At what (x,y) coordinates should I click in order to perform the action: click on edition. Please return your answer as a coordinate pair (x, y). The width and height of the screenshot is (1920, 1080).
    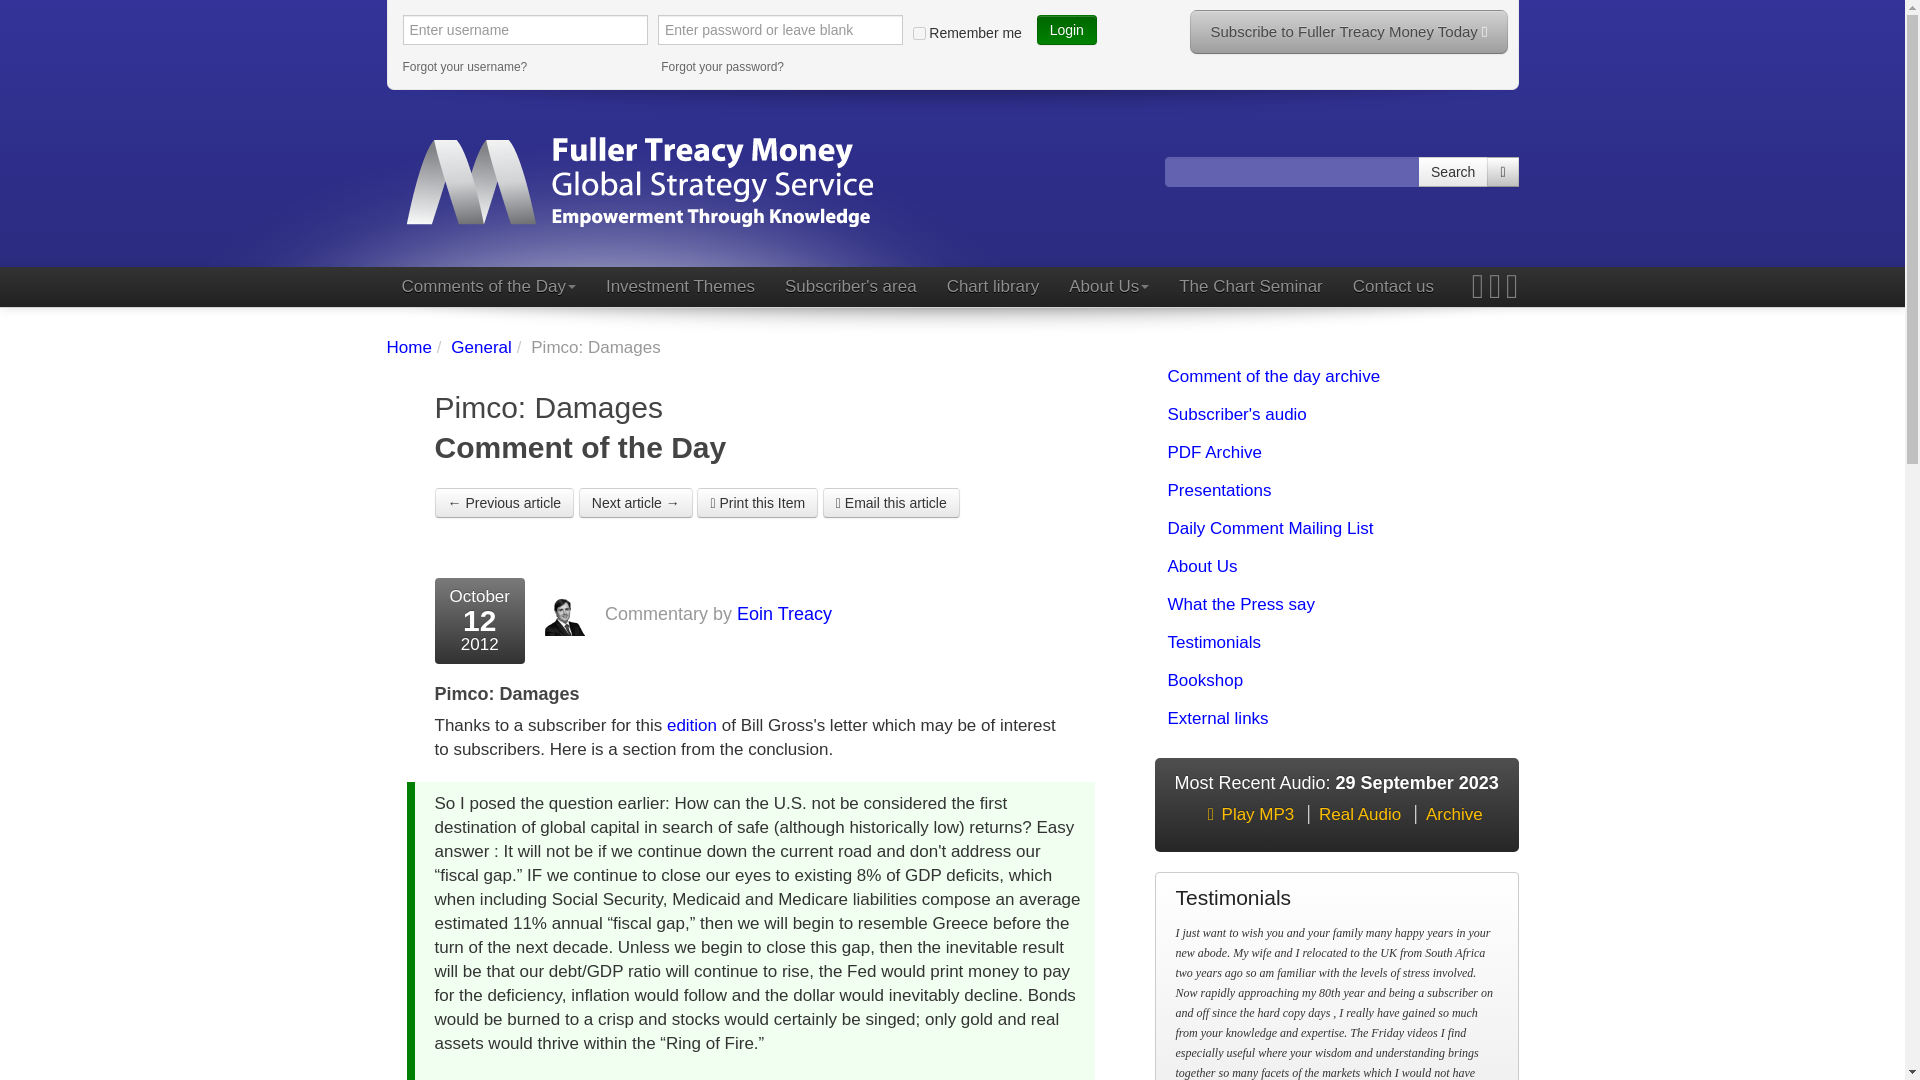
    Looking at the image, I should click on (691, 726).